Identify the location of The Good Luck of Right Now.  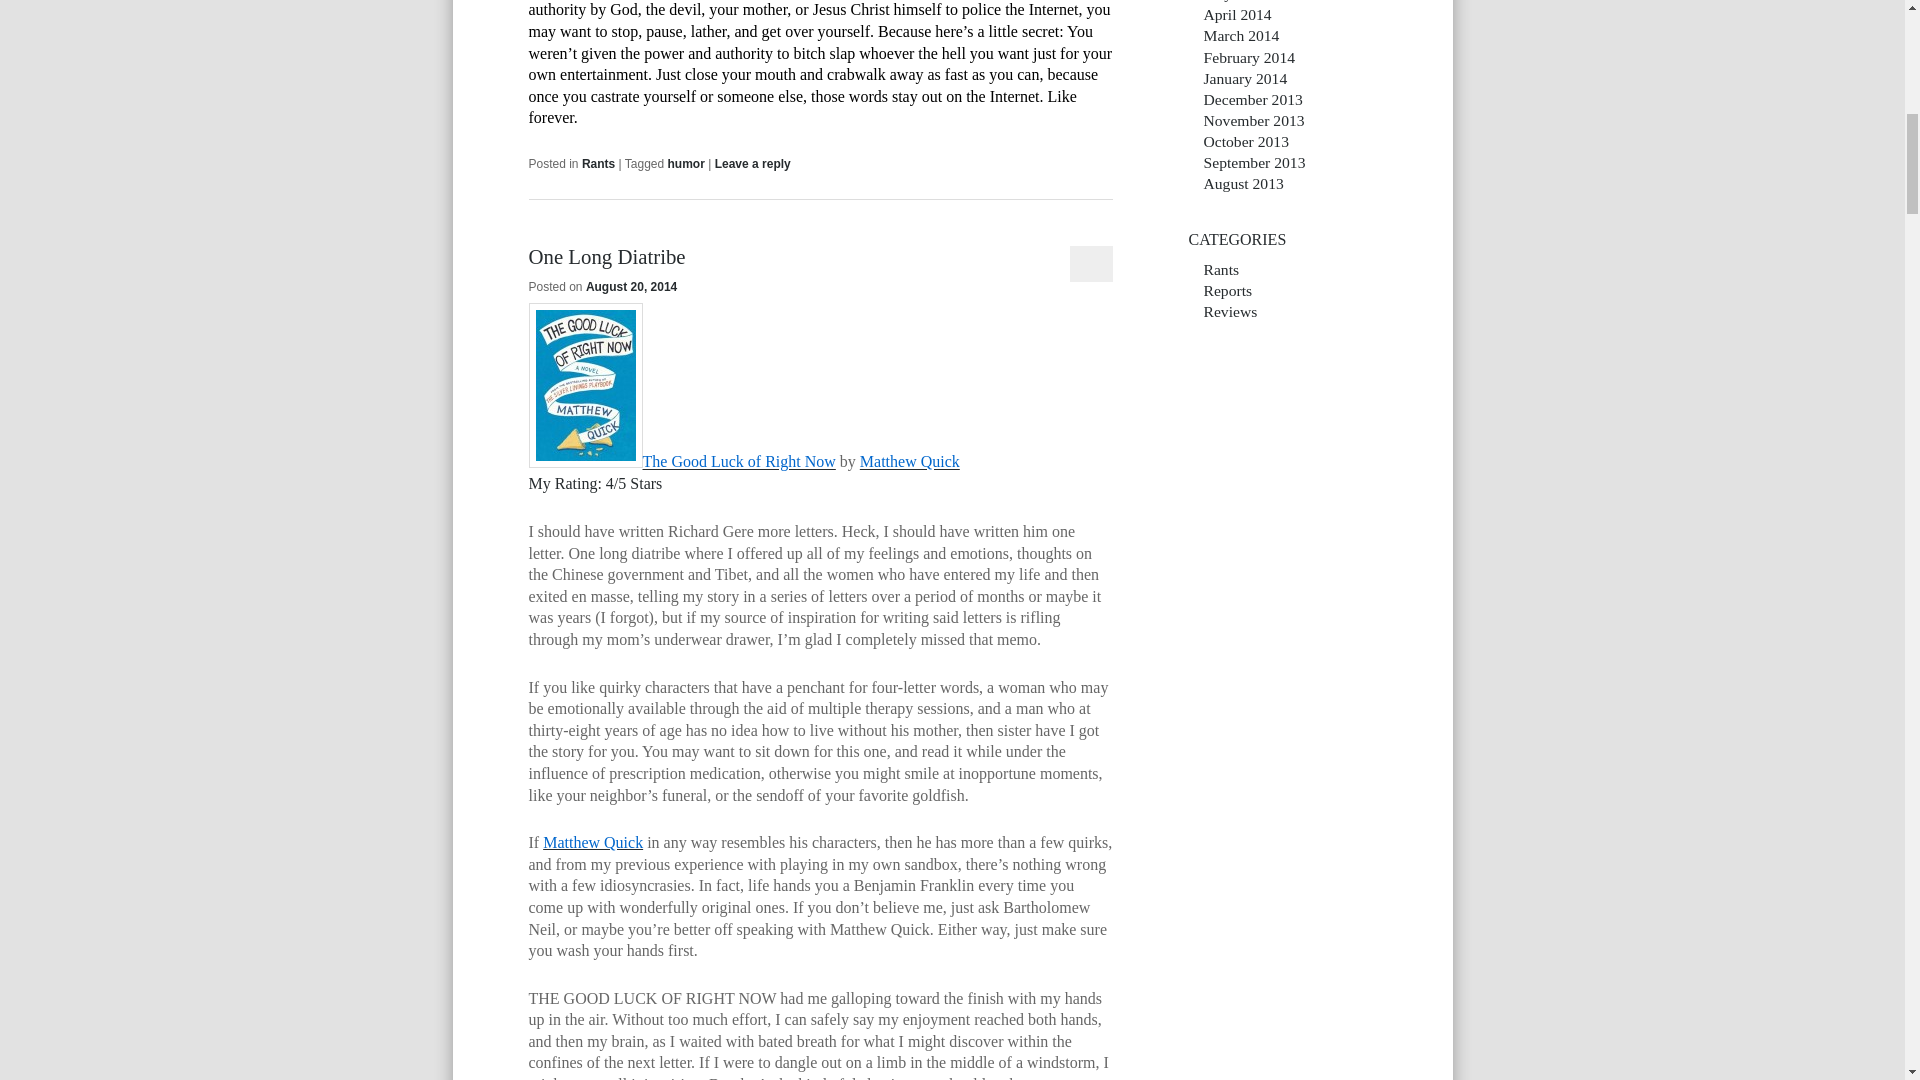
(738, 462).